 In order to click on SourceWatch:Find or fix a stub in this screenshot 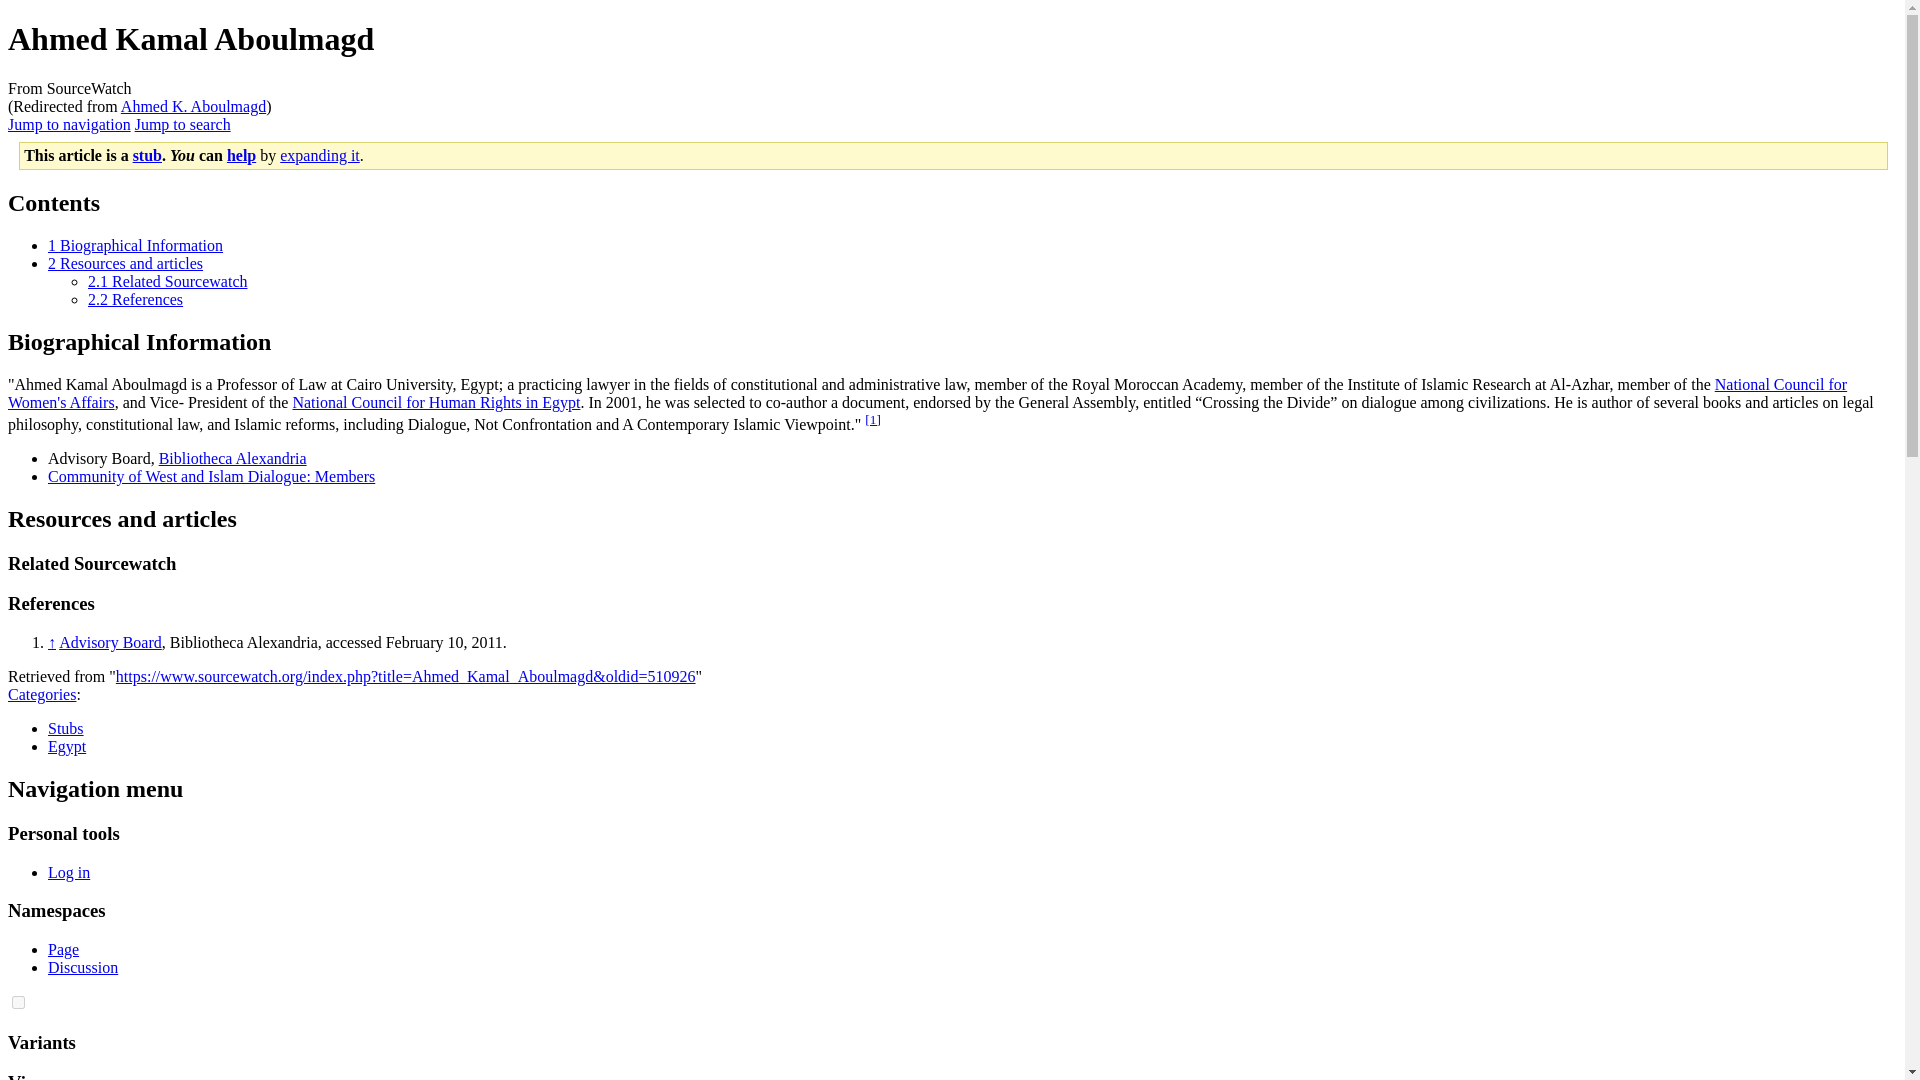, I will do `click(240, 155)`.